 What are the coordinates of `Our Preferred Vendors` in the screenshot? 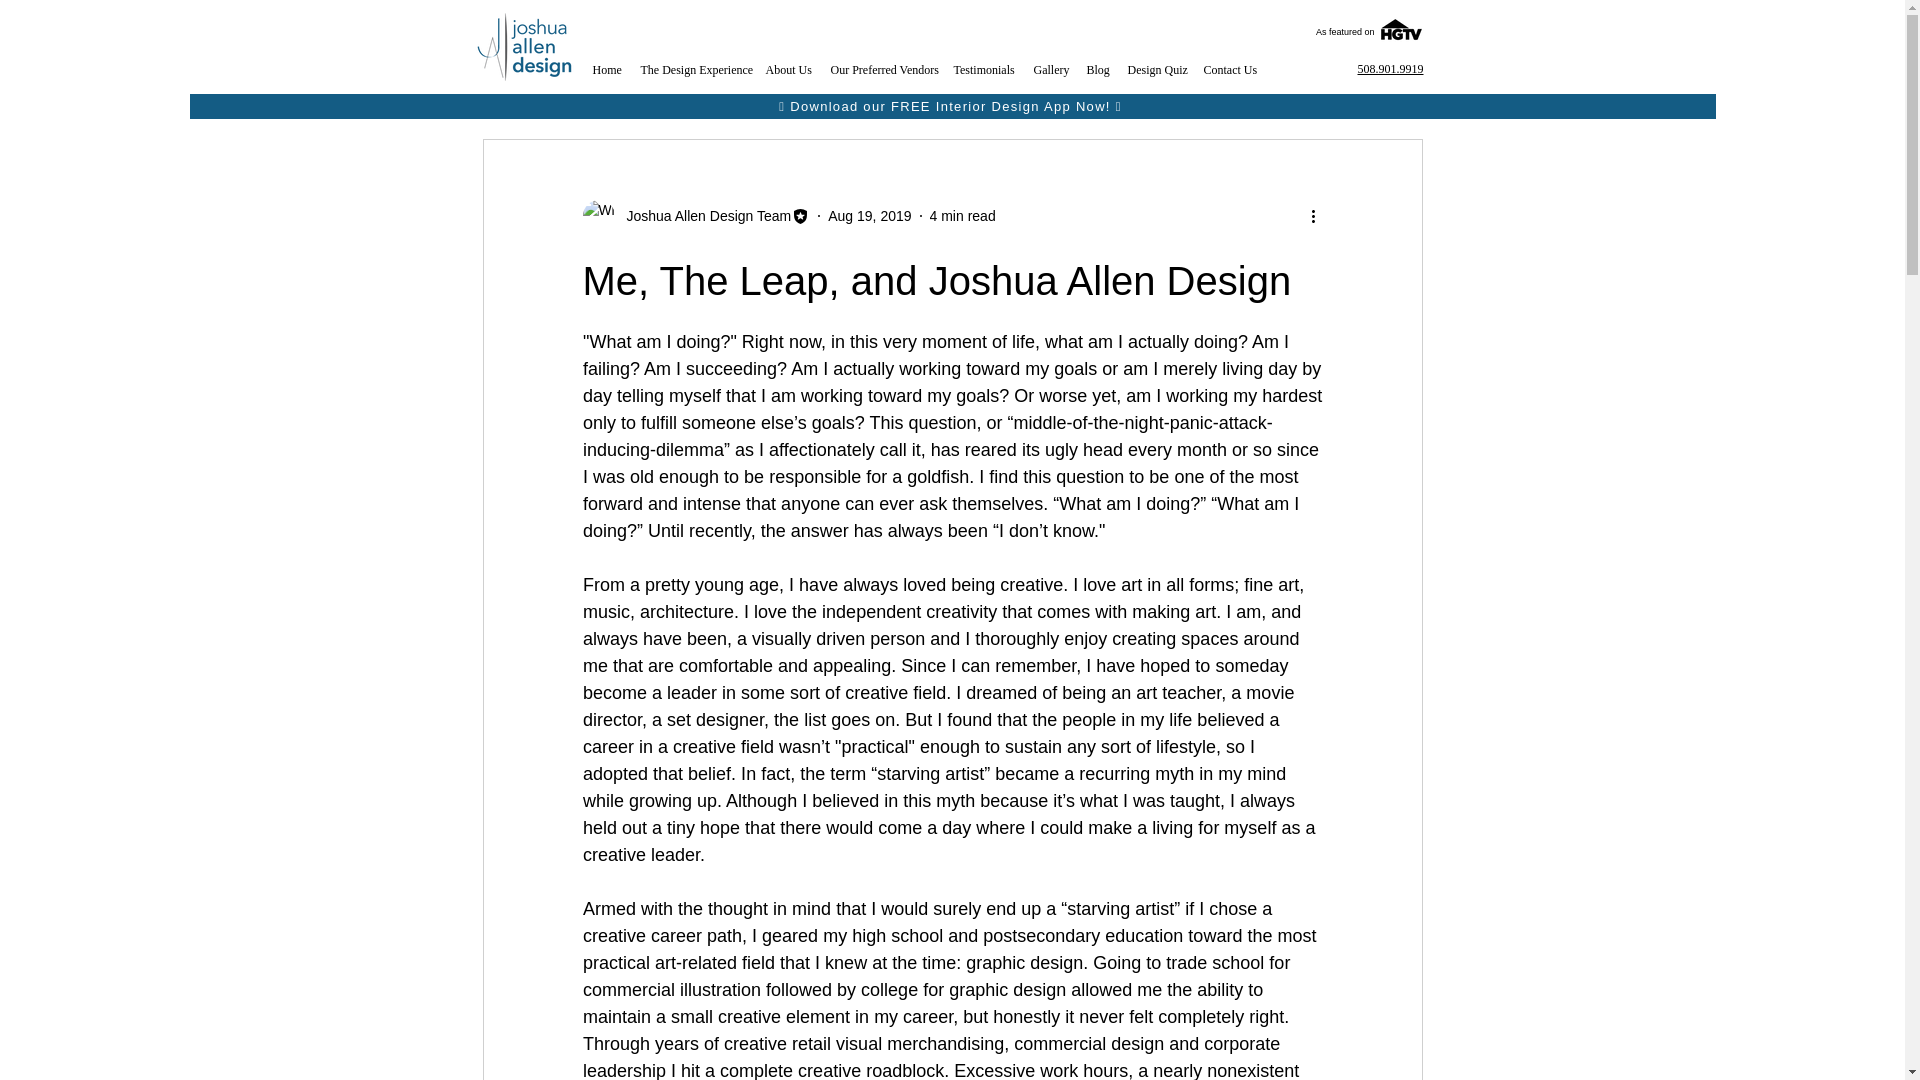 It's located at (880, 70).